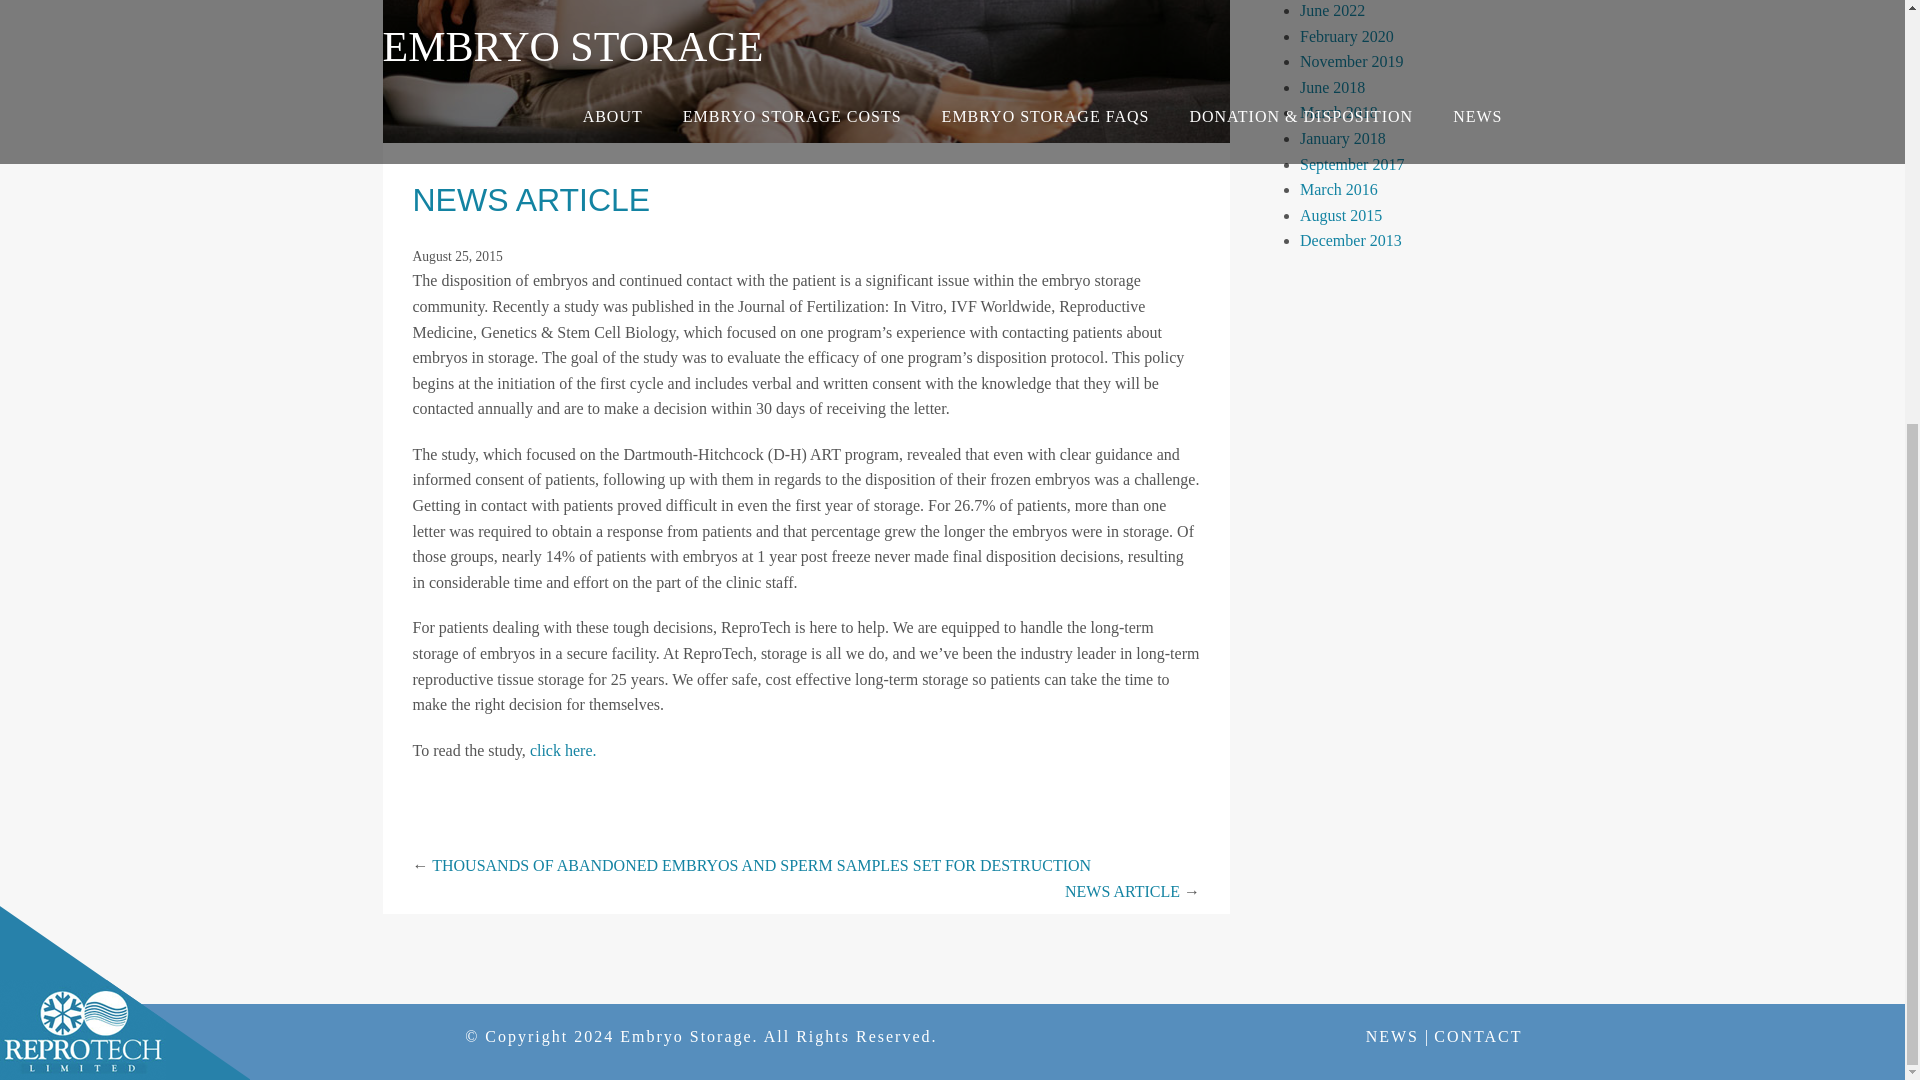 The image size is (1920, 1080). Describe the element at coordinates (1478, 1036) in the screenshot. I see `CONTACT` at that location.